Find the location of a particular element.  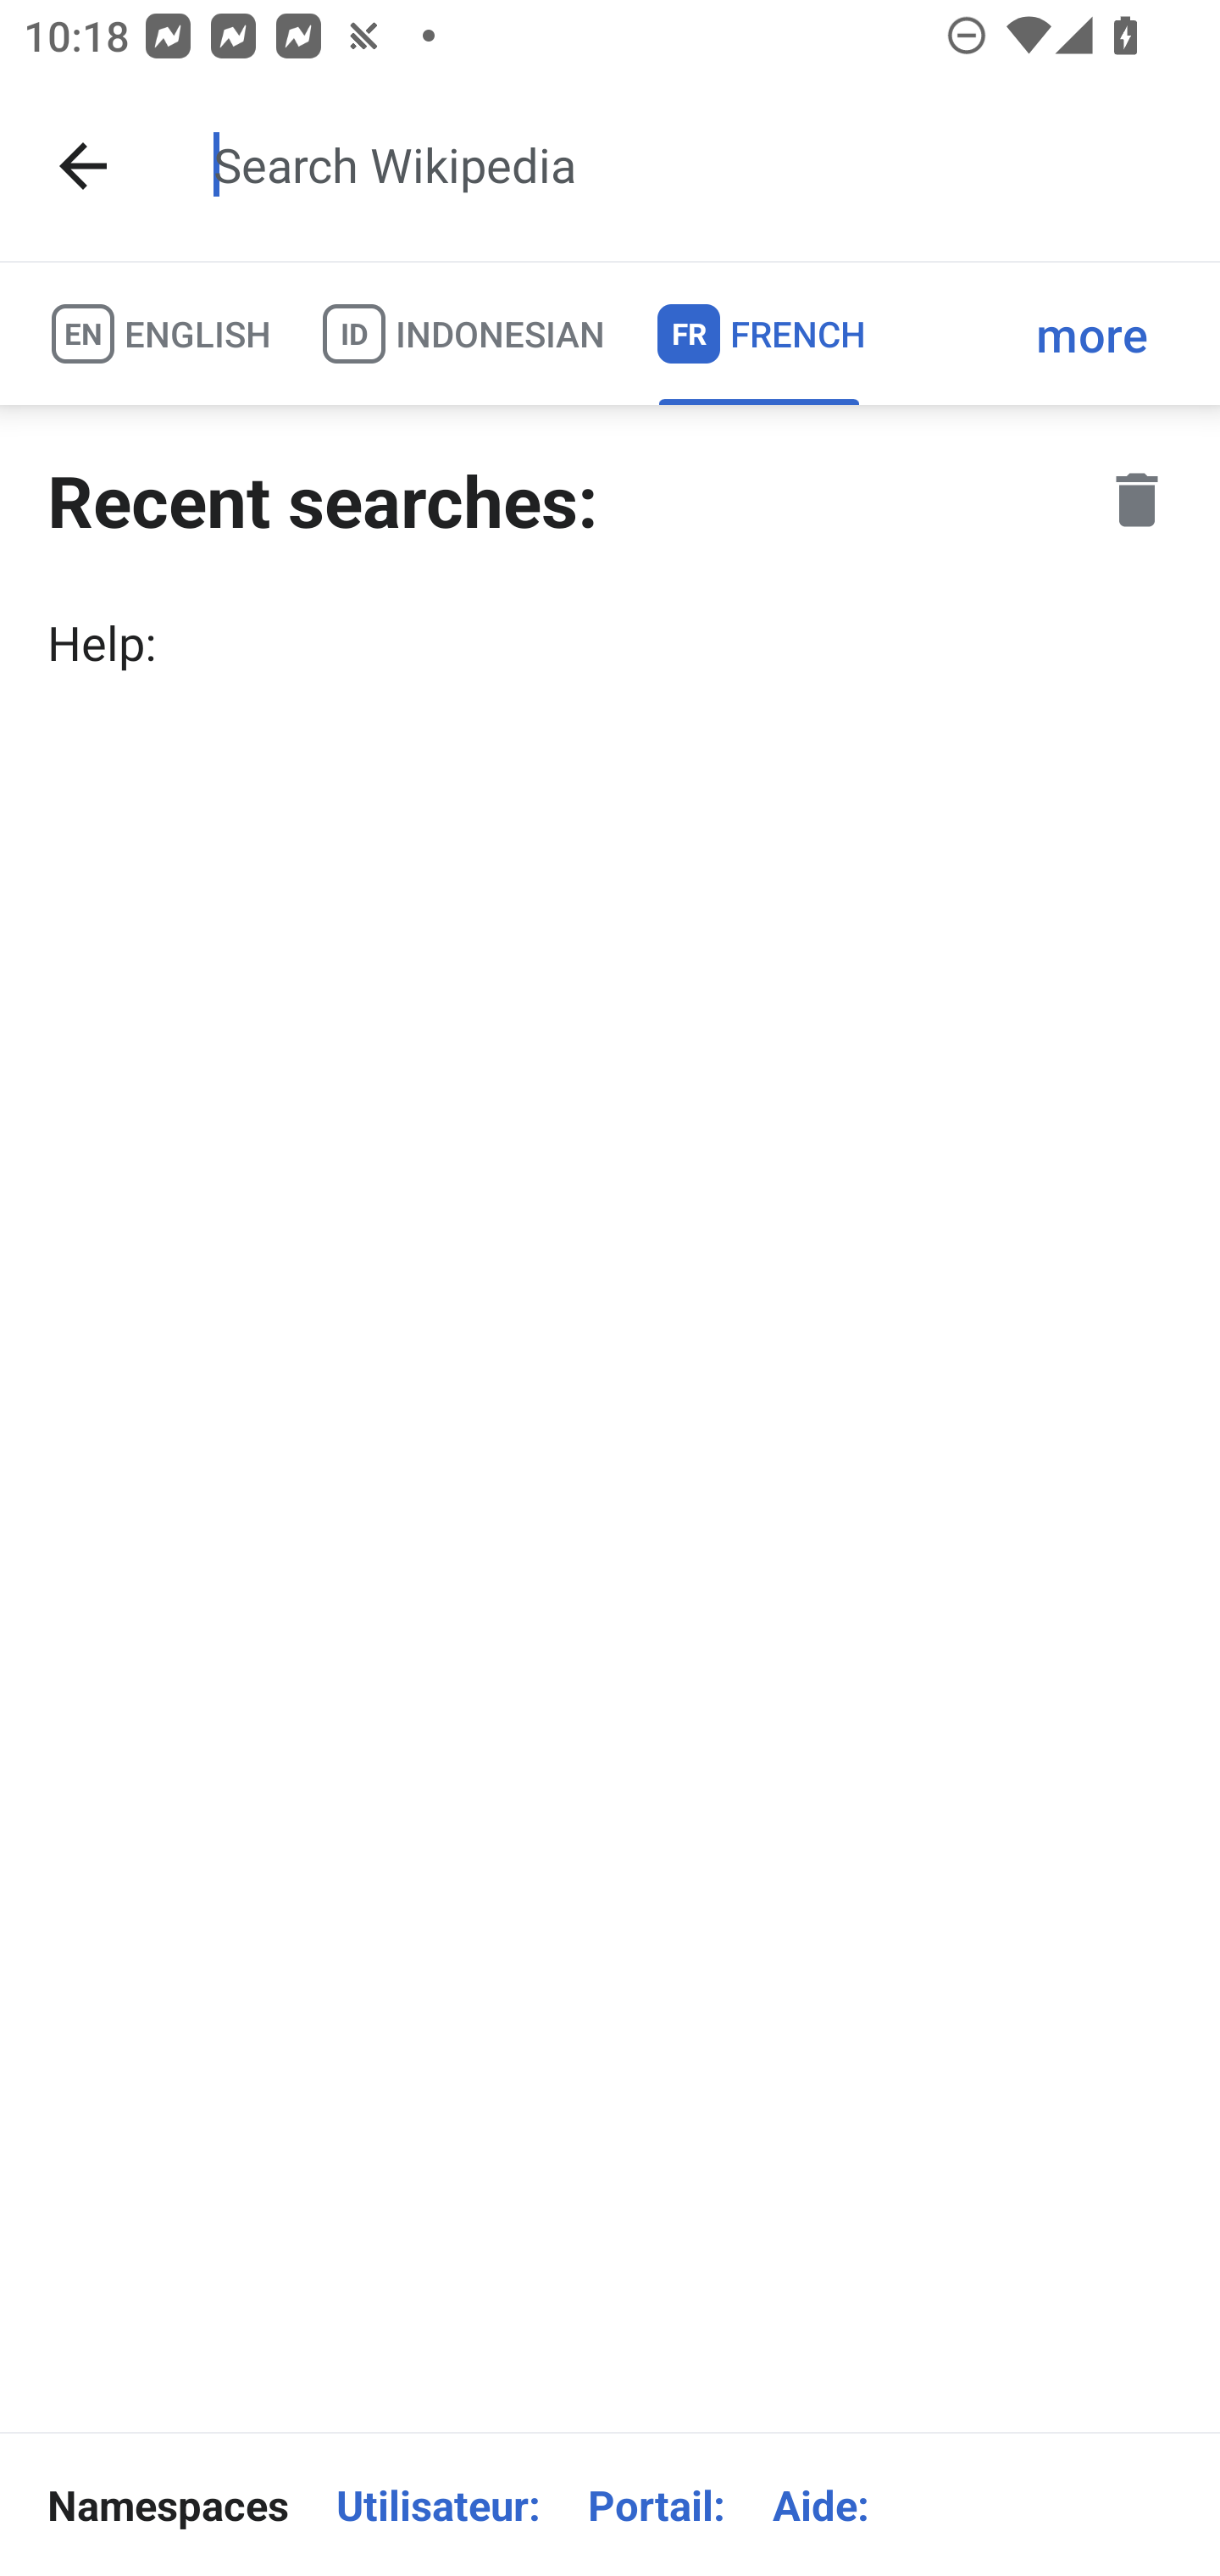

Utilisateur: is located at coordinates (437, 2505).